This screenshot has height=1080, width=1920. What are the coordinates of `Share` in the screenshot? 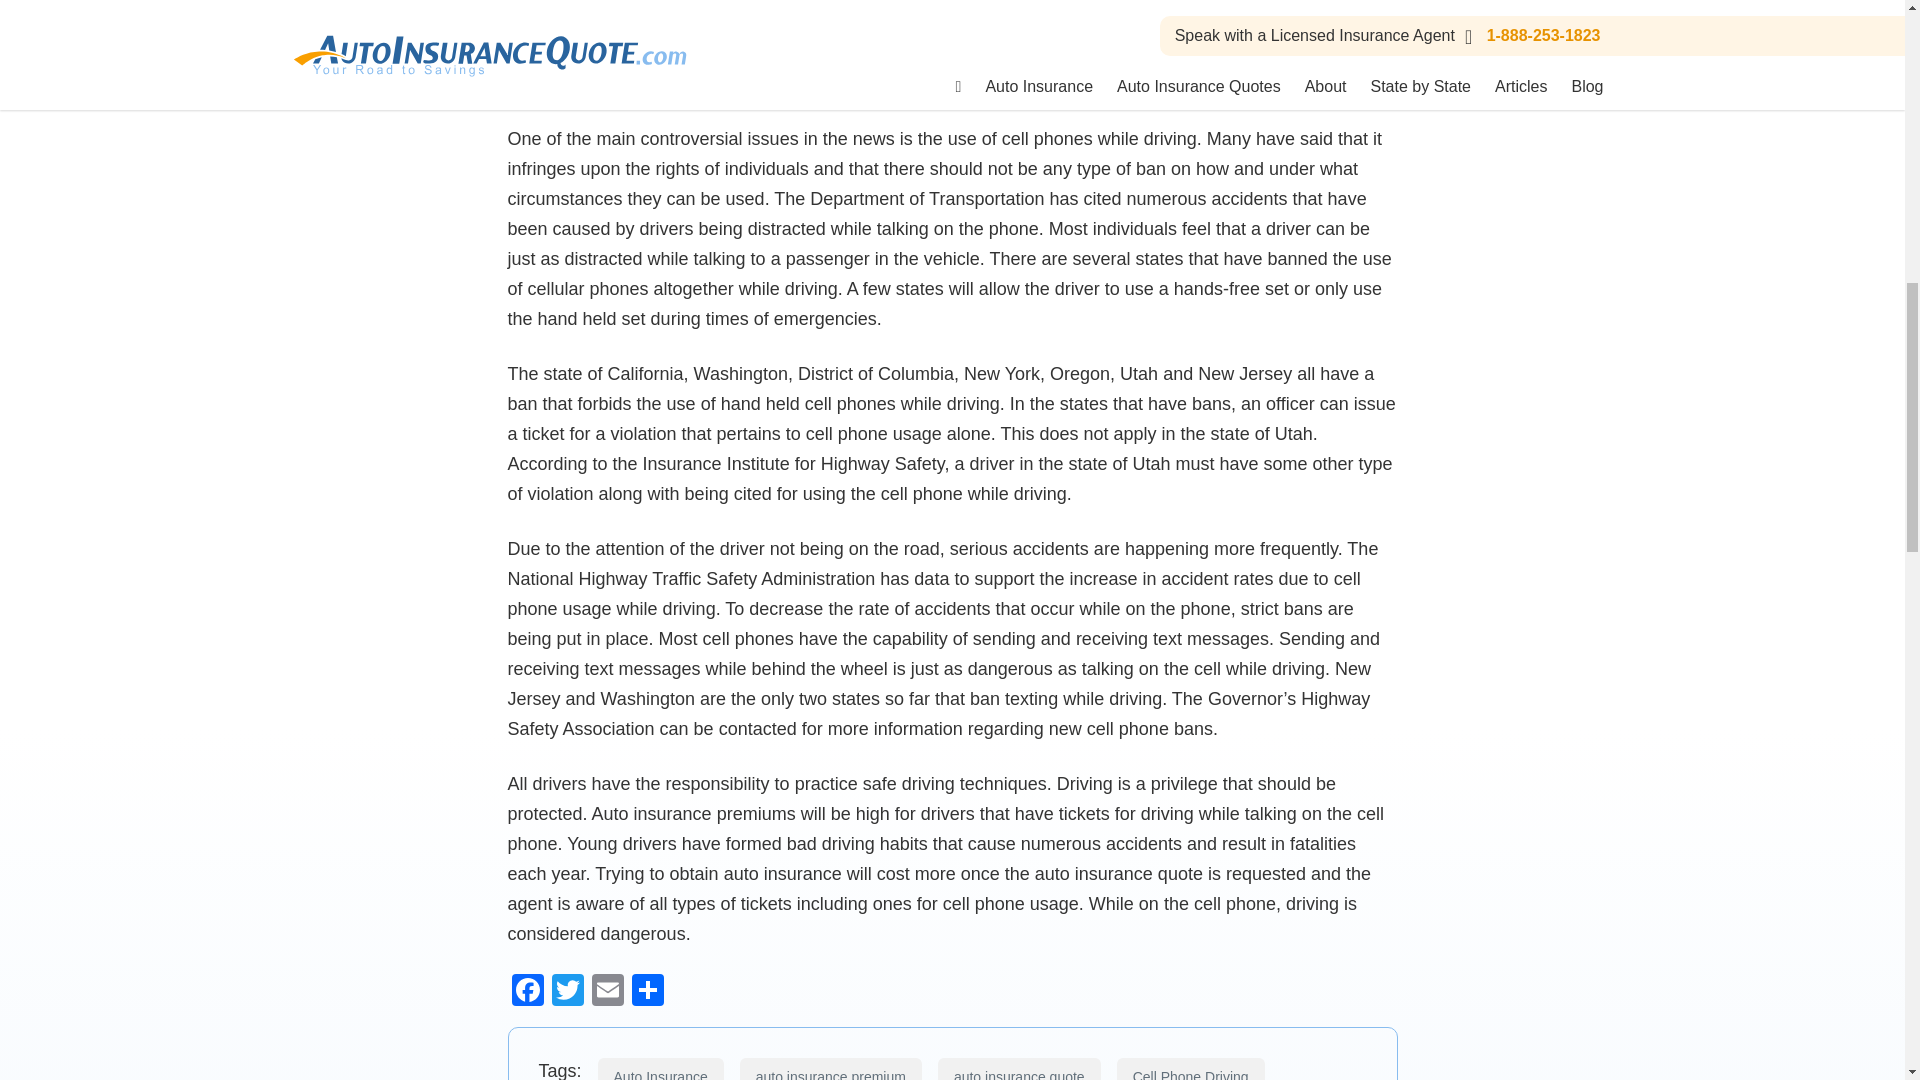 It's located at (648, 992).